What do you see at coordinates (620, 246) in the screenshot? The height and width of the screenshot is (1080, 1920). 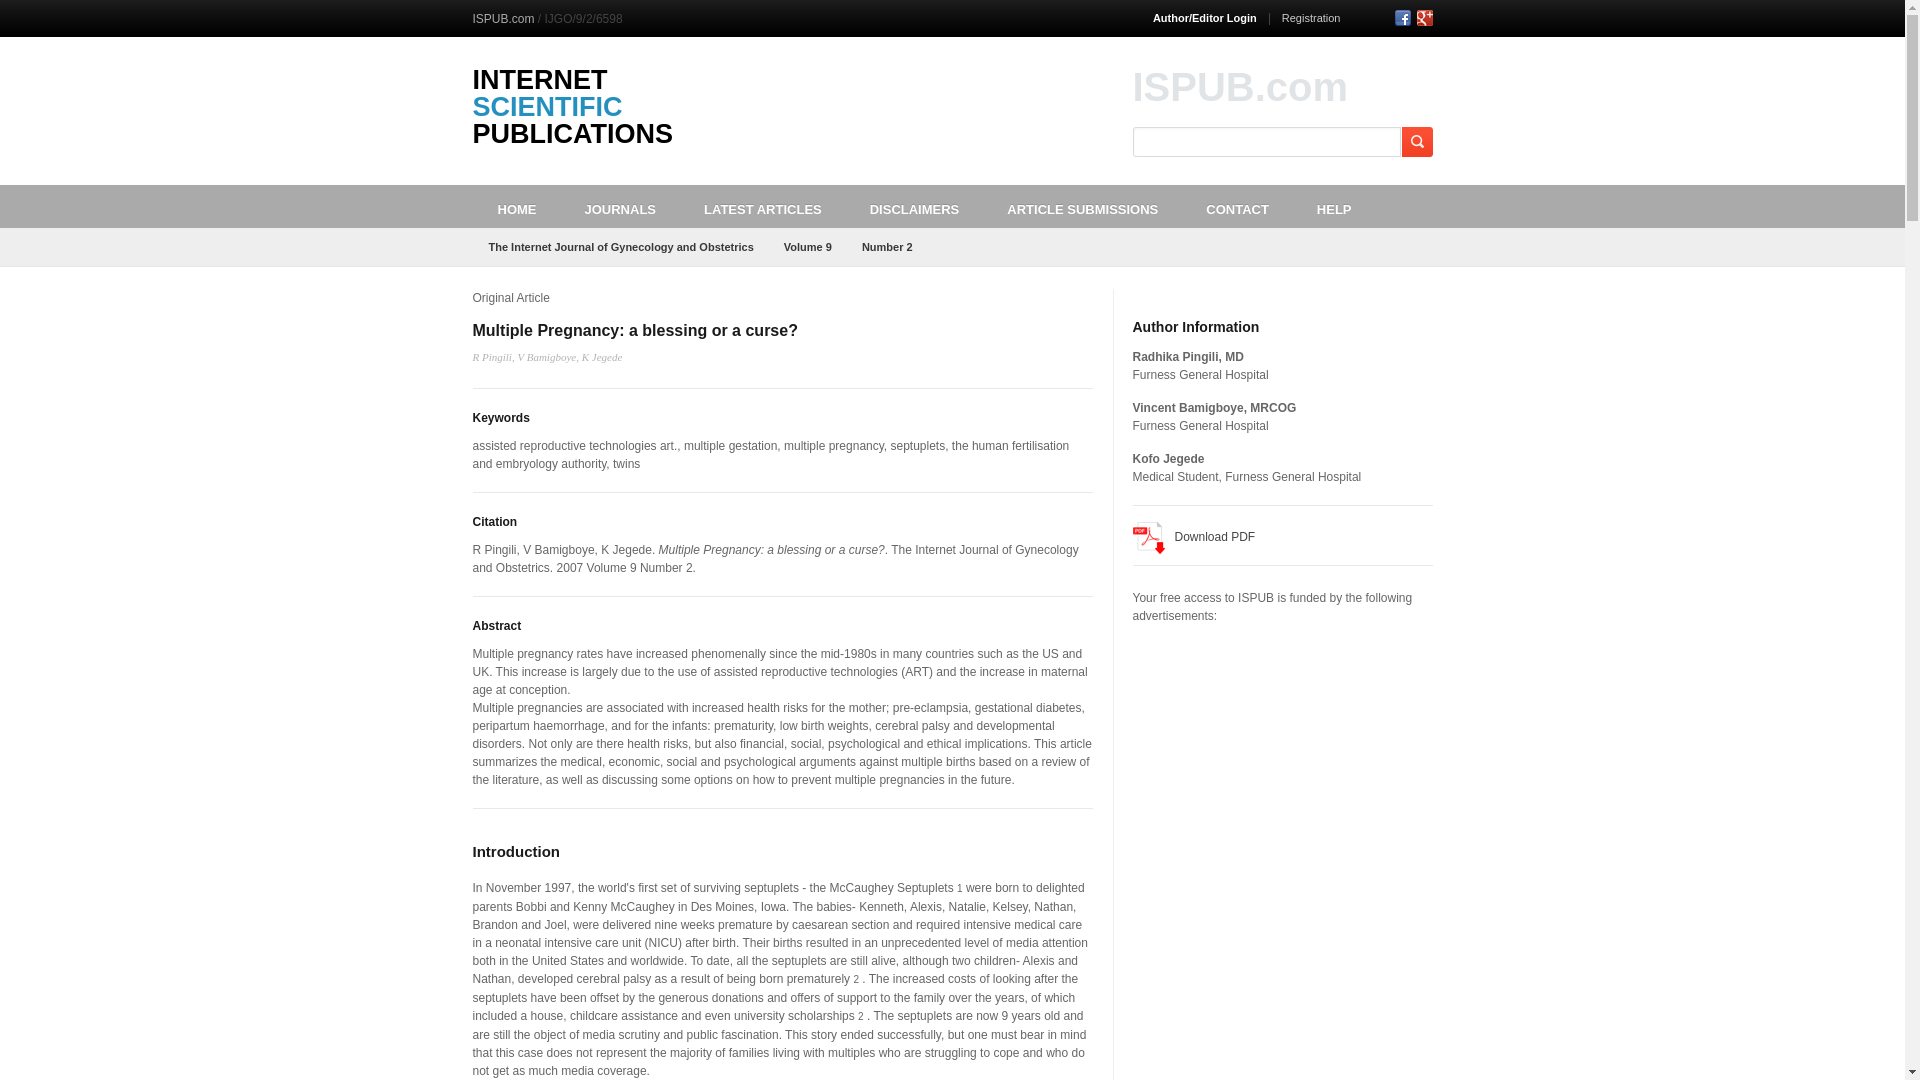 I see `The Internet Journal of Gynecology and Obstetrics` at bounding box center [620, 246].